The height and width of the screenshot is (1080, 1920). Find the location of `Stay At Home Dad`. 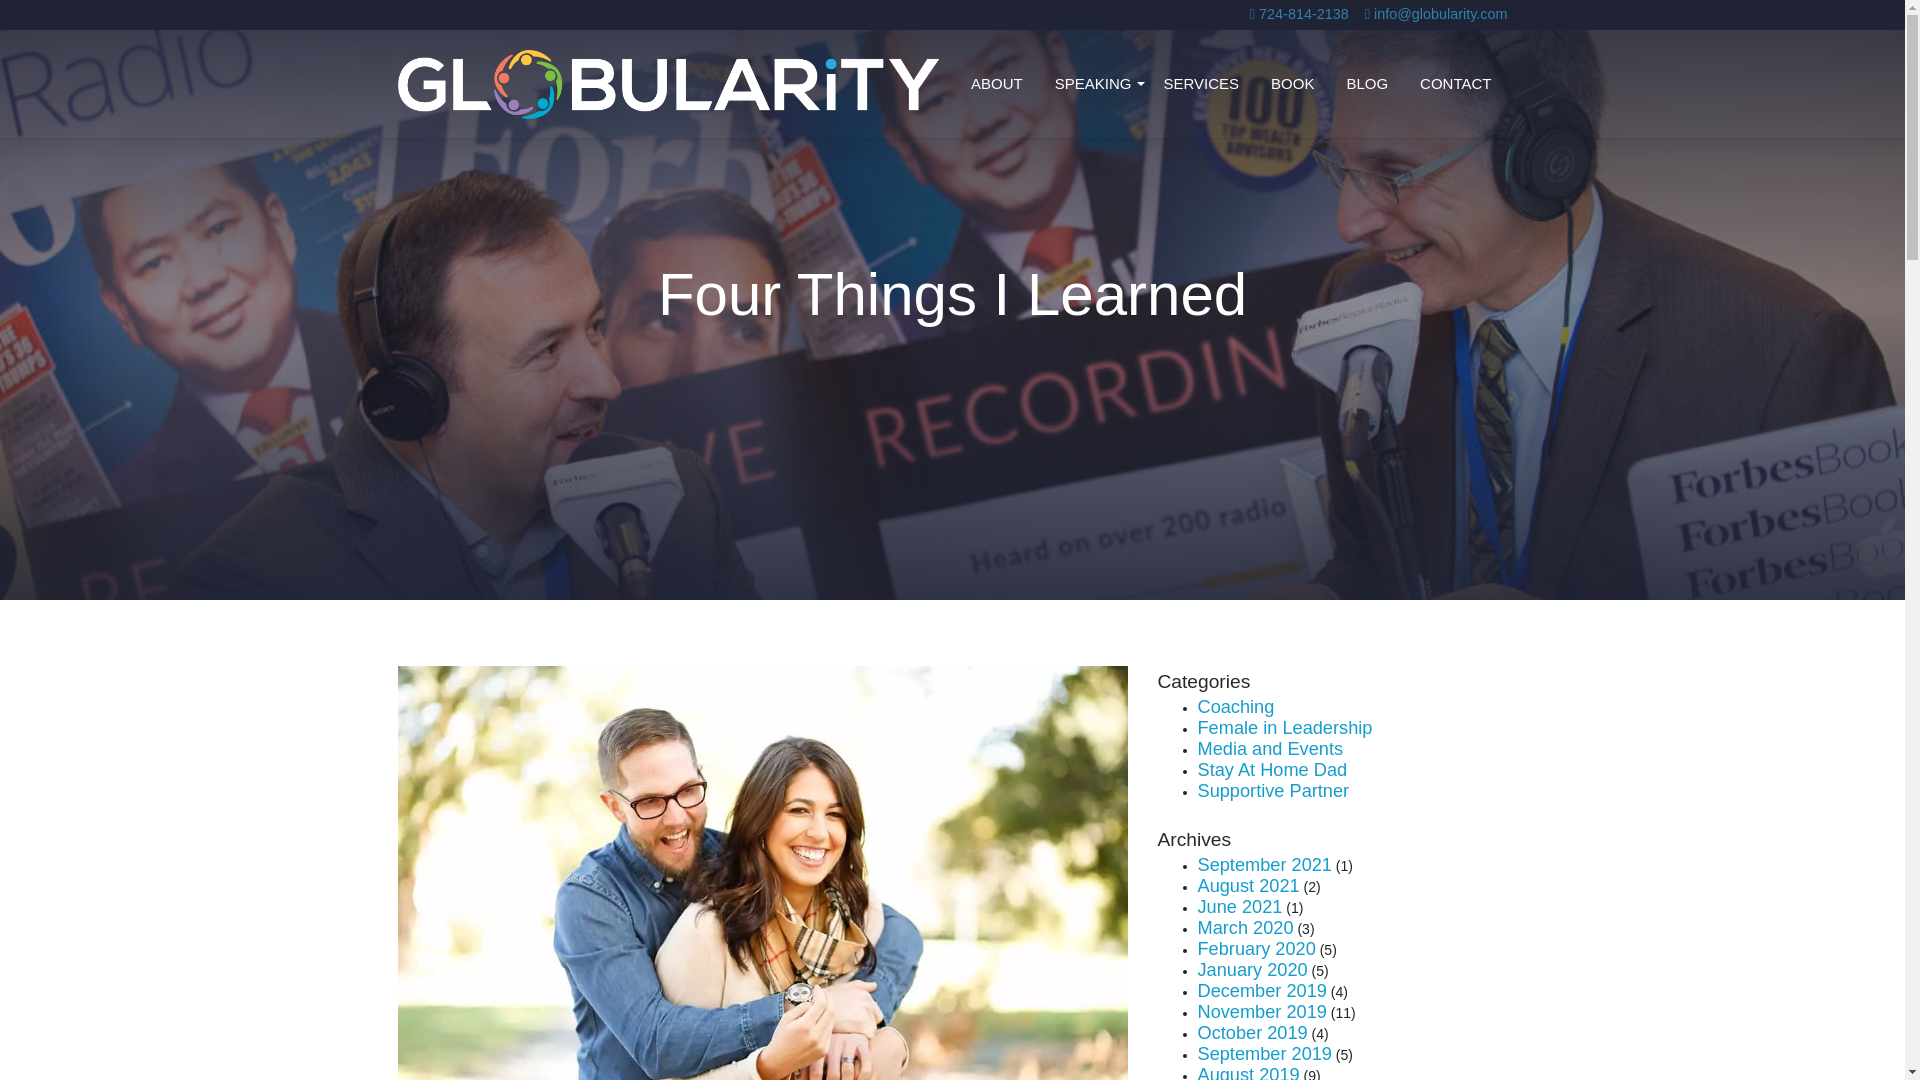

Stay At Home Dad is located at coordinates (1272, 770).